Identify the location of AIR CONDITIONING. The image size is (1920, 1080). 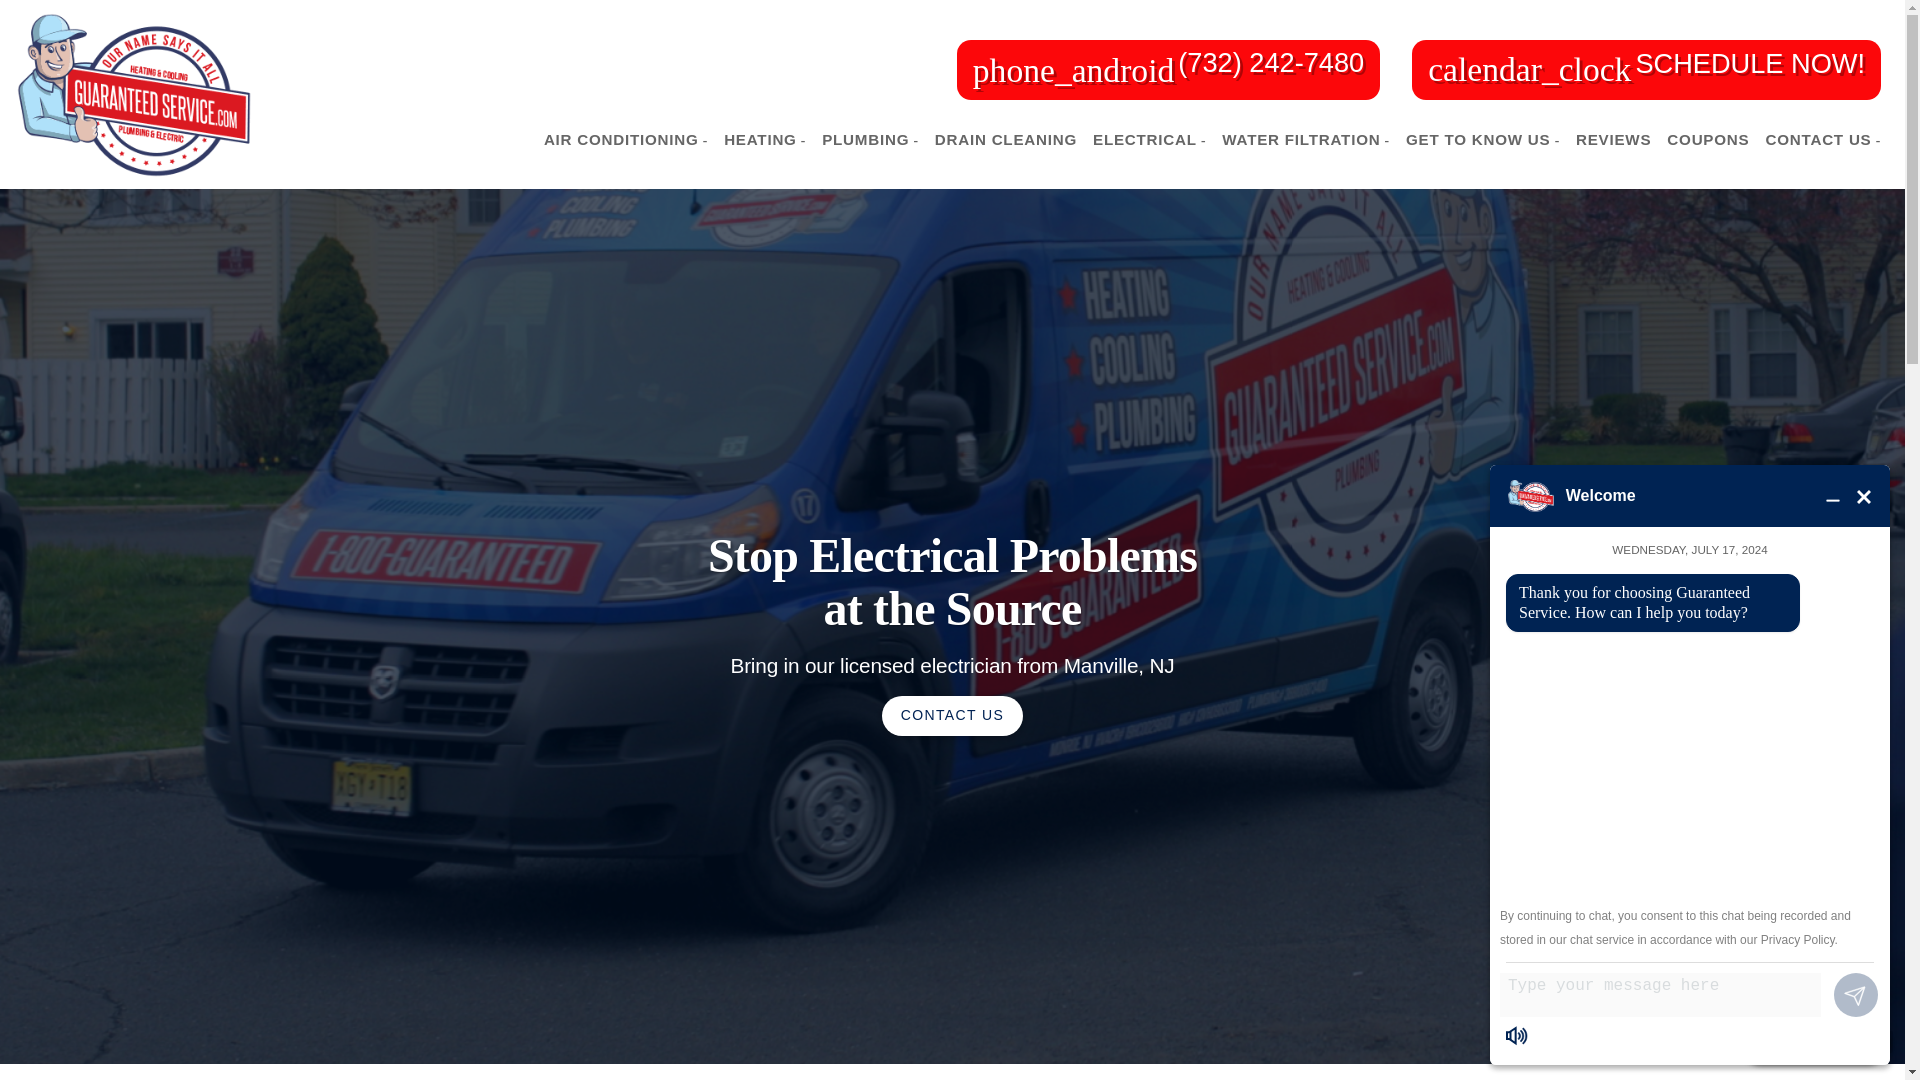
(626, 140).